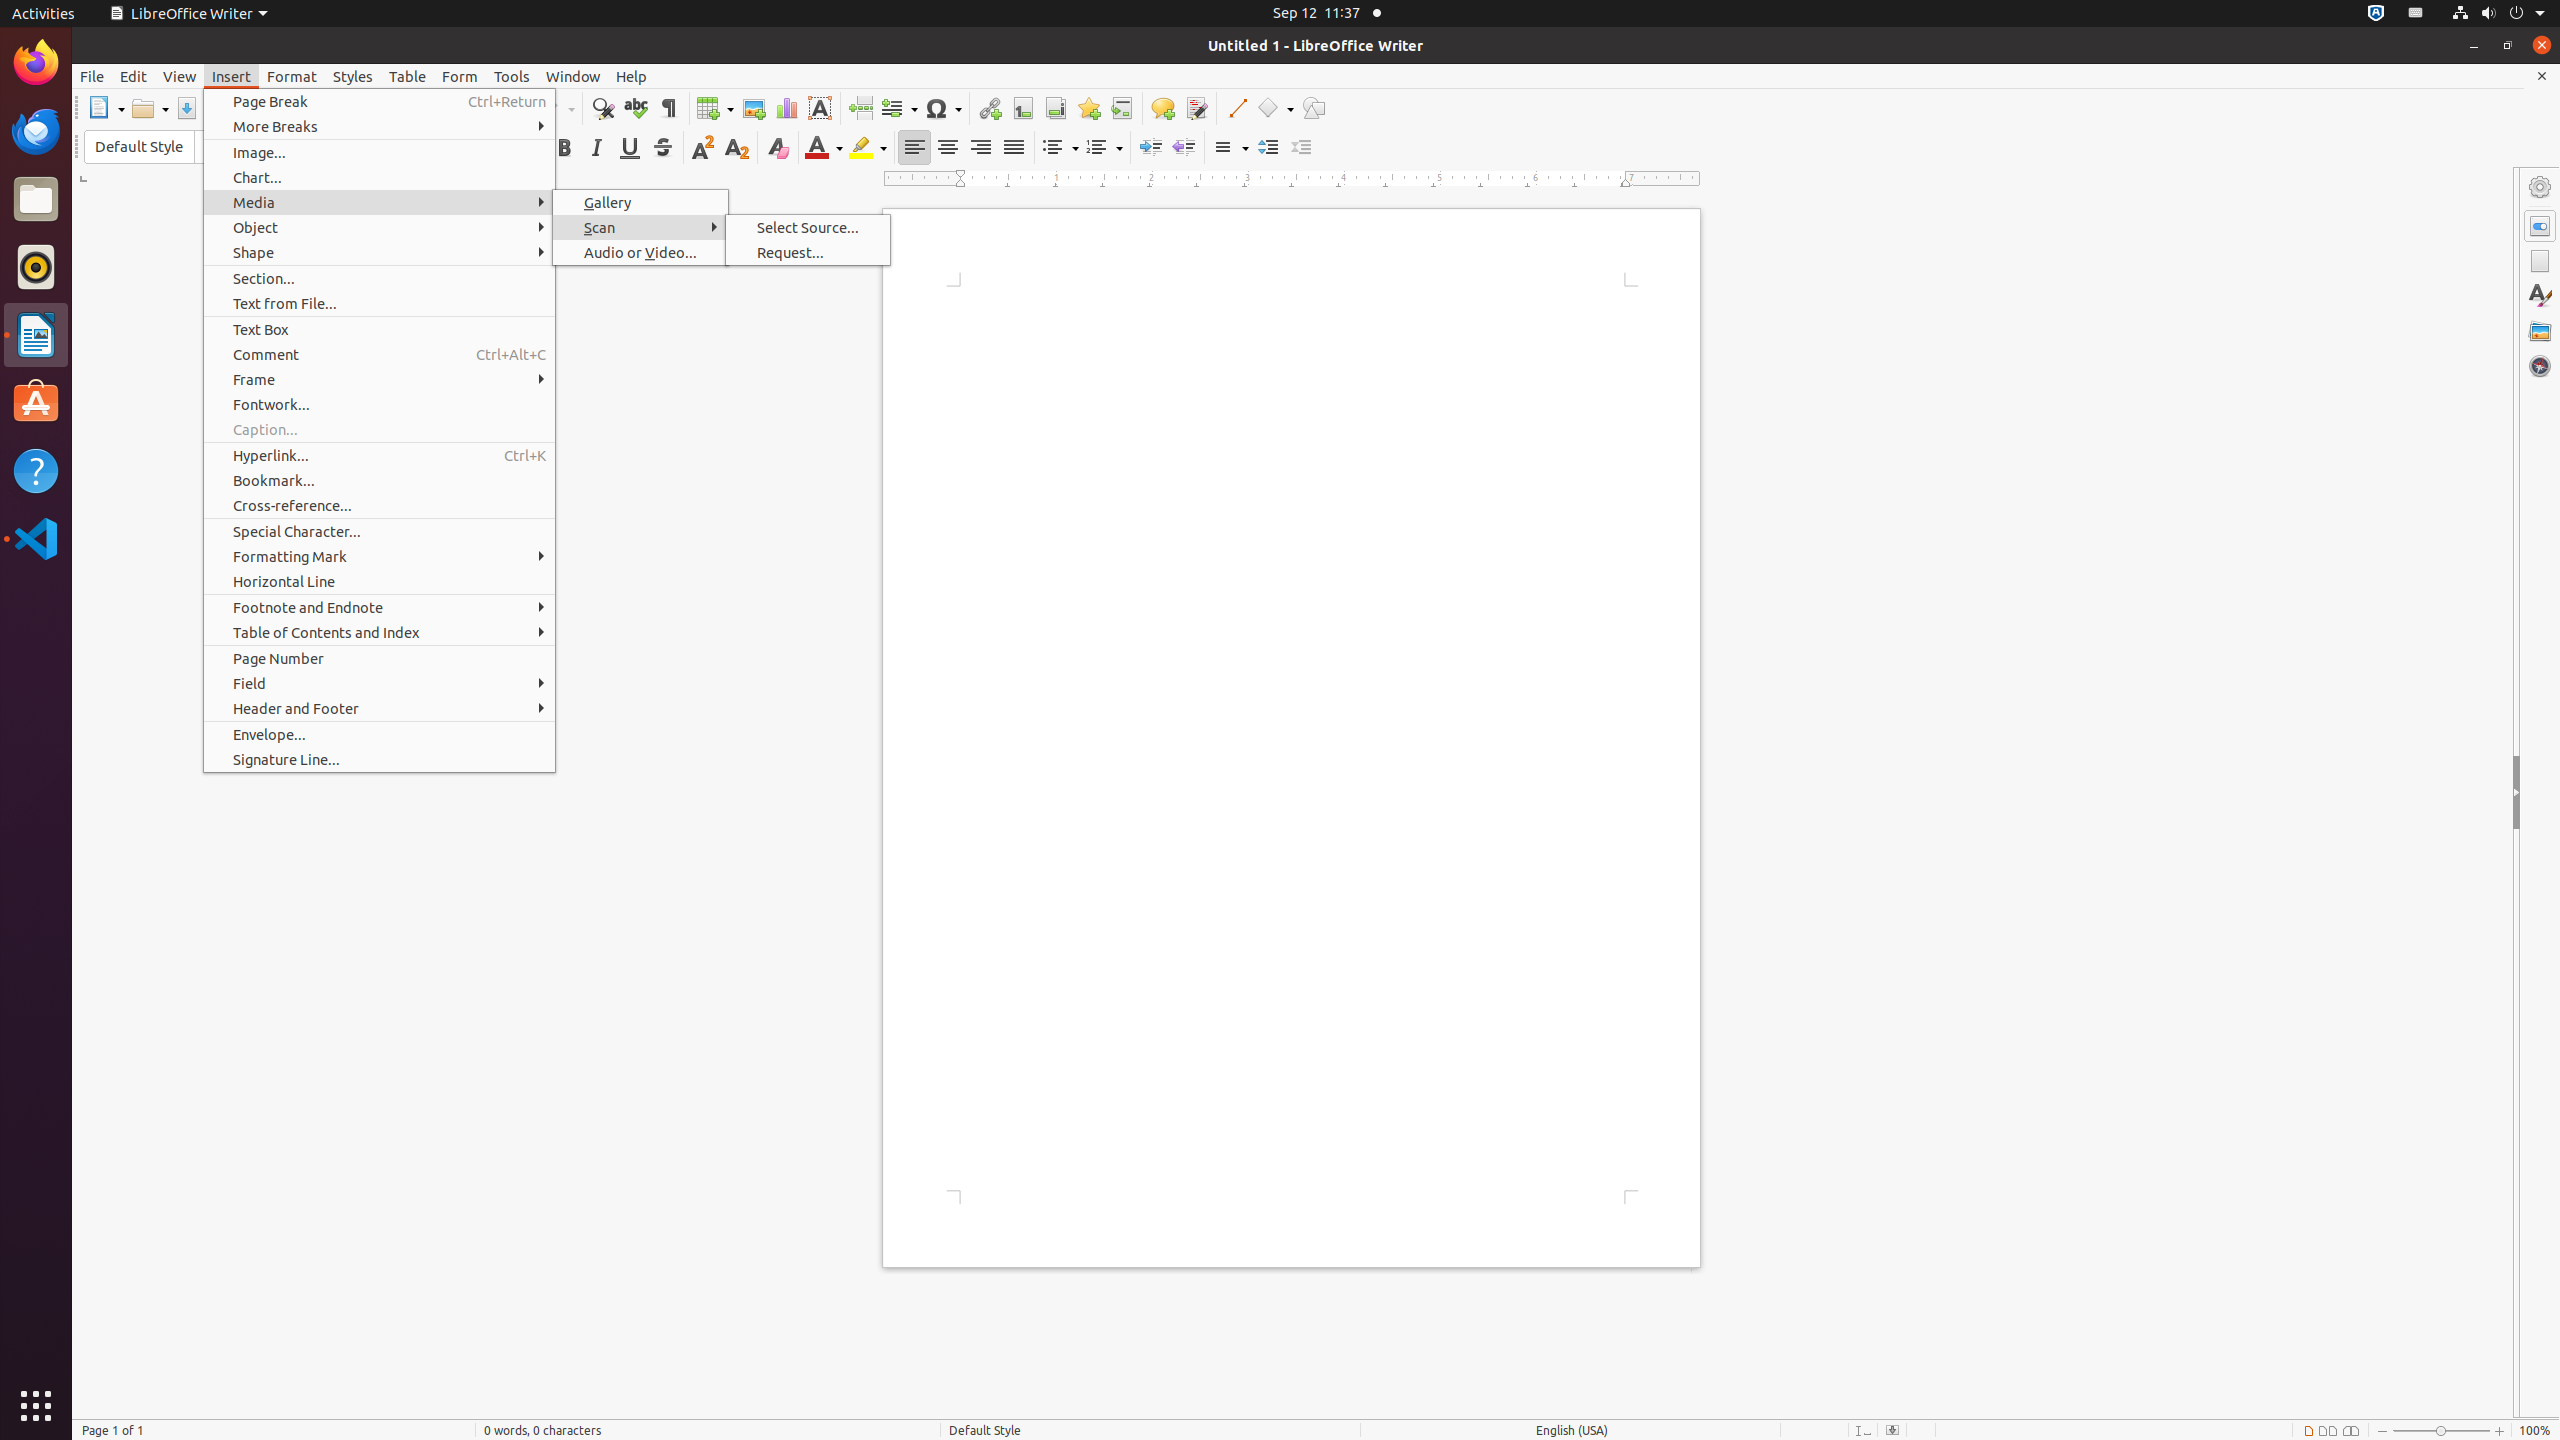 This screenshot has width=2560, height=1440. Describe the element at coordinates (1022, 108) in the screenshot. I see `Footnote` at that location.